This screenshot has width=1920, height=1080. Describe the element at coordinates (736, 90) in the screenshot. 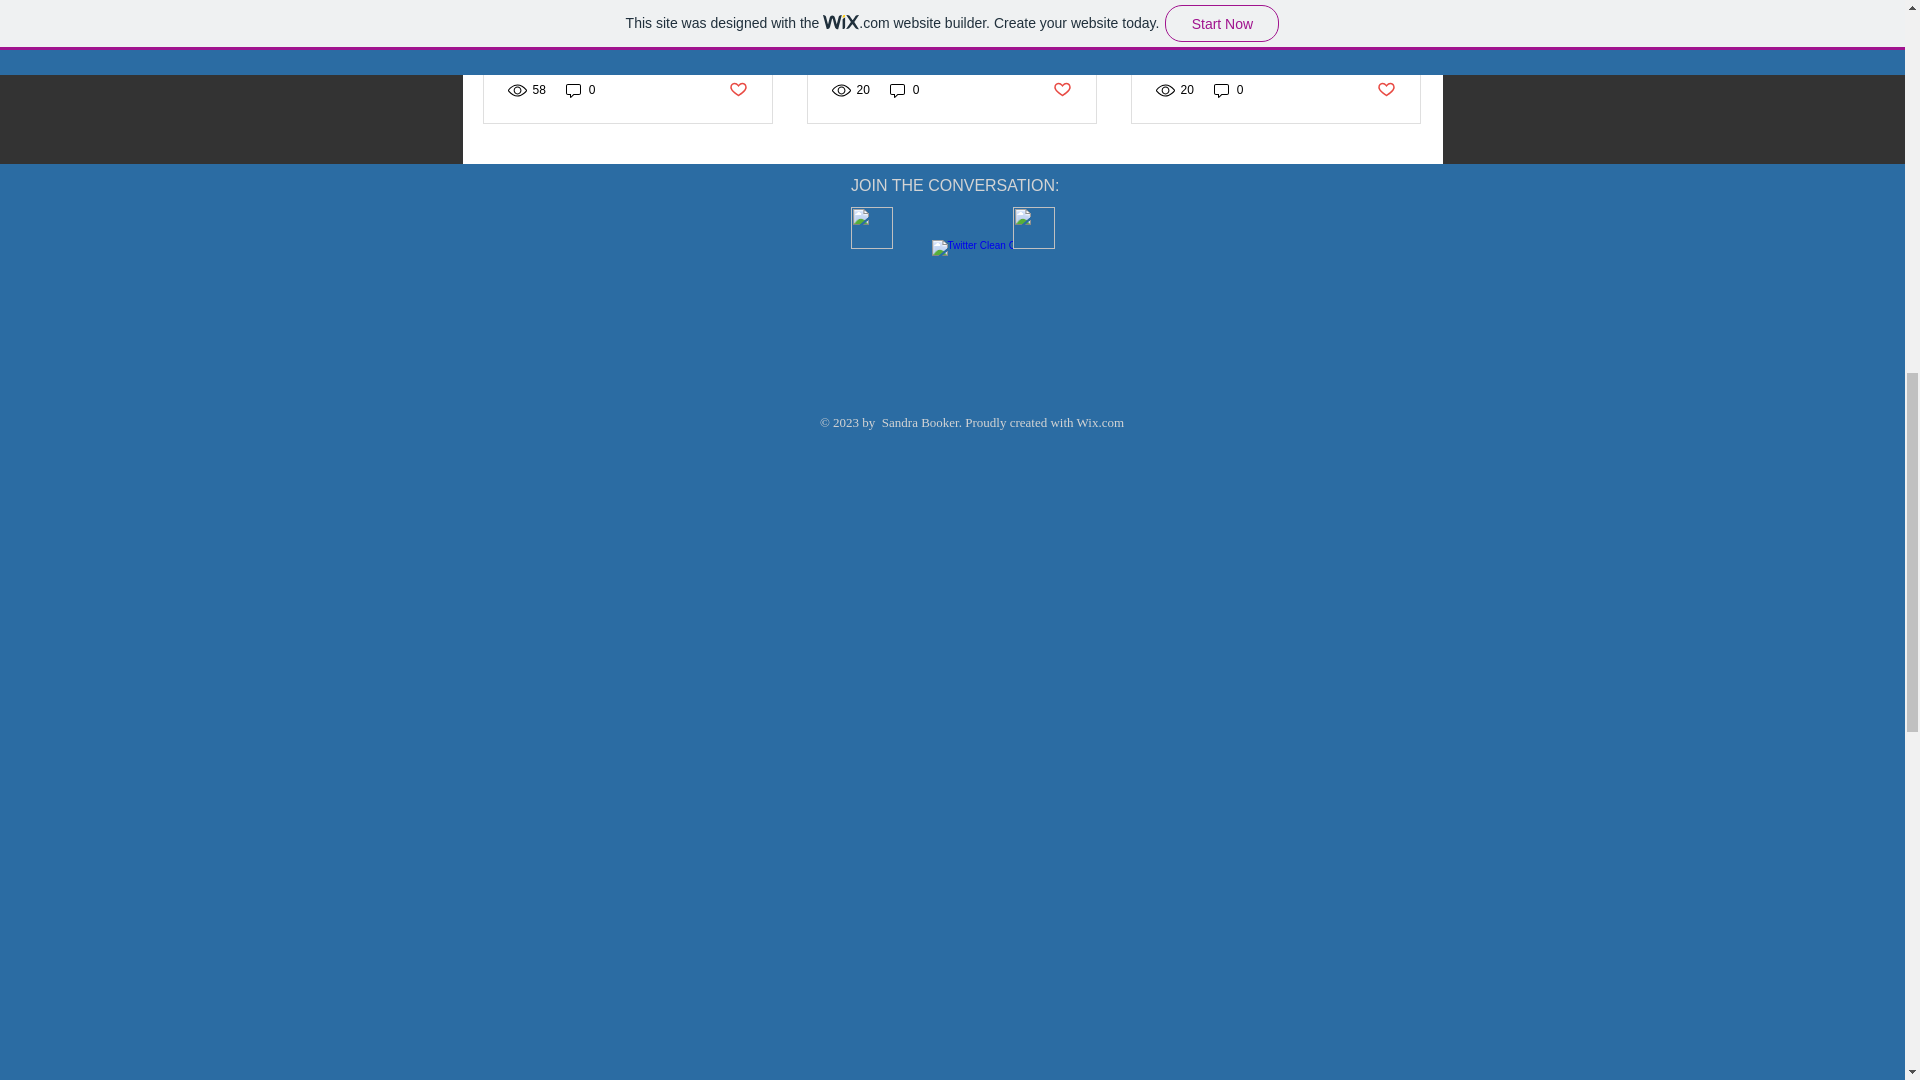

I see `Post not marked as liked` at that location.